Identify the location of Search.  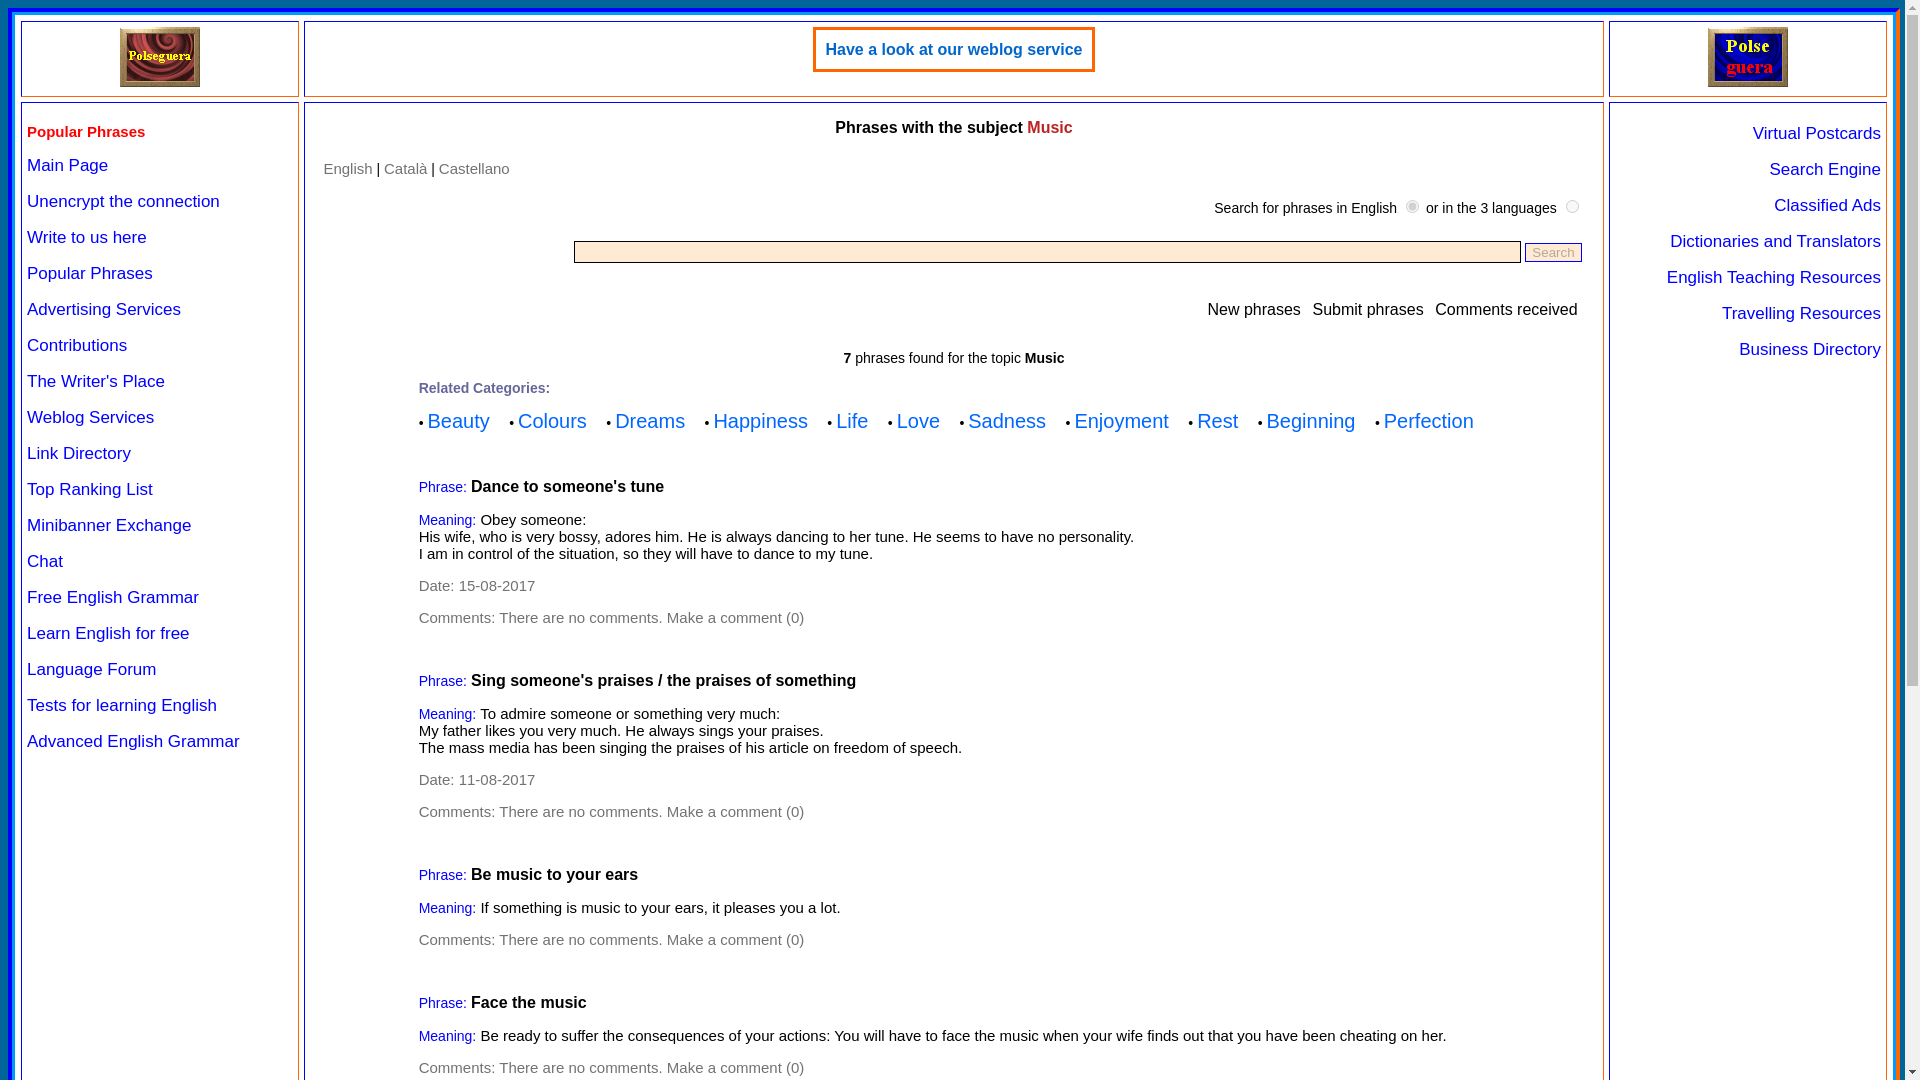
(1552, 252).